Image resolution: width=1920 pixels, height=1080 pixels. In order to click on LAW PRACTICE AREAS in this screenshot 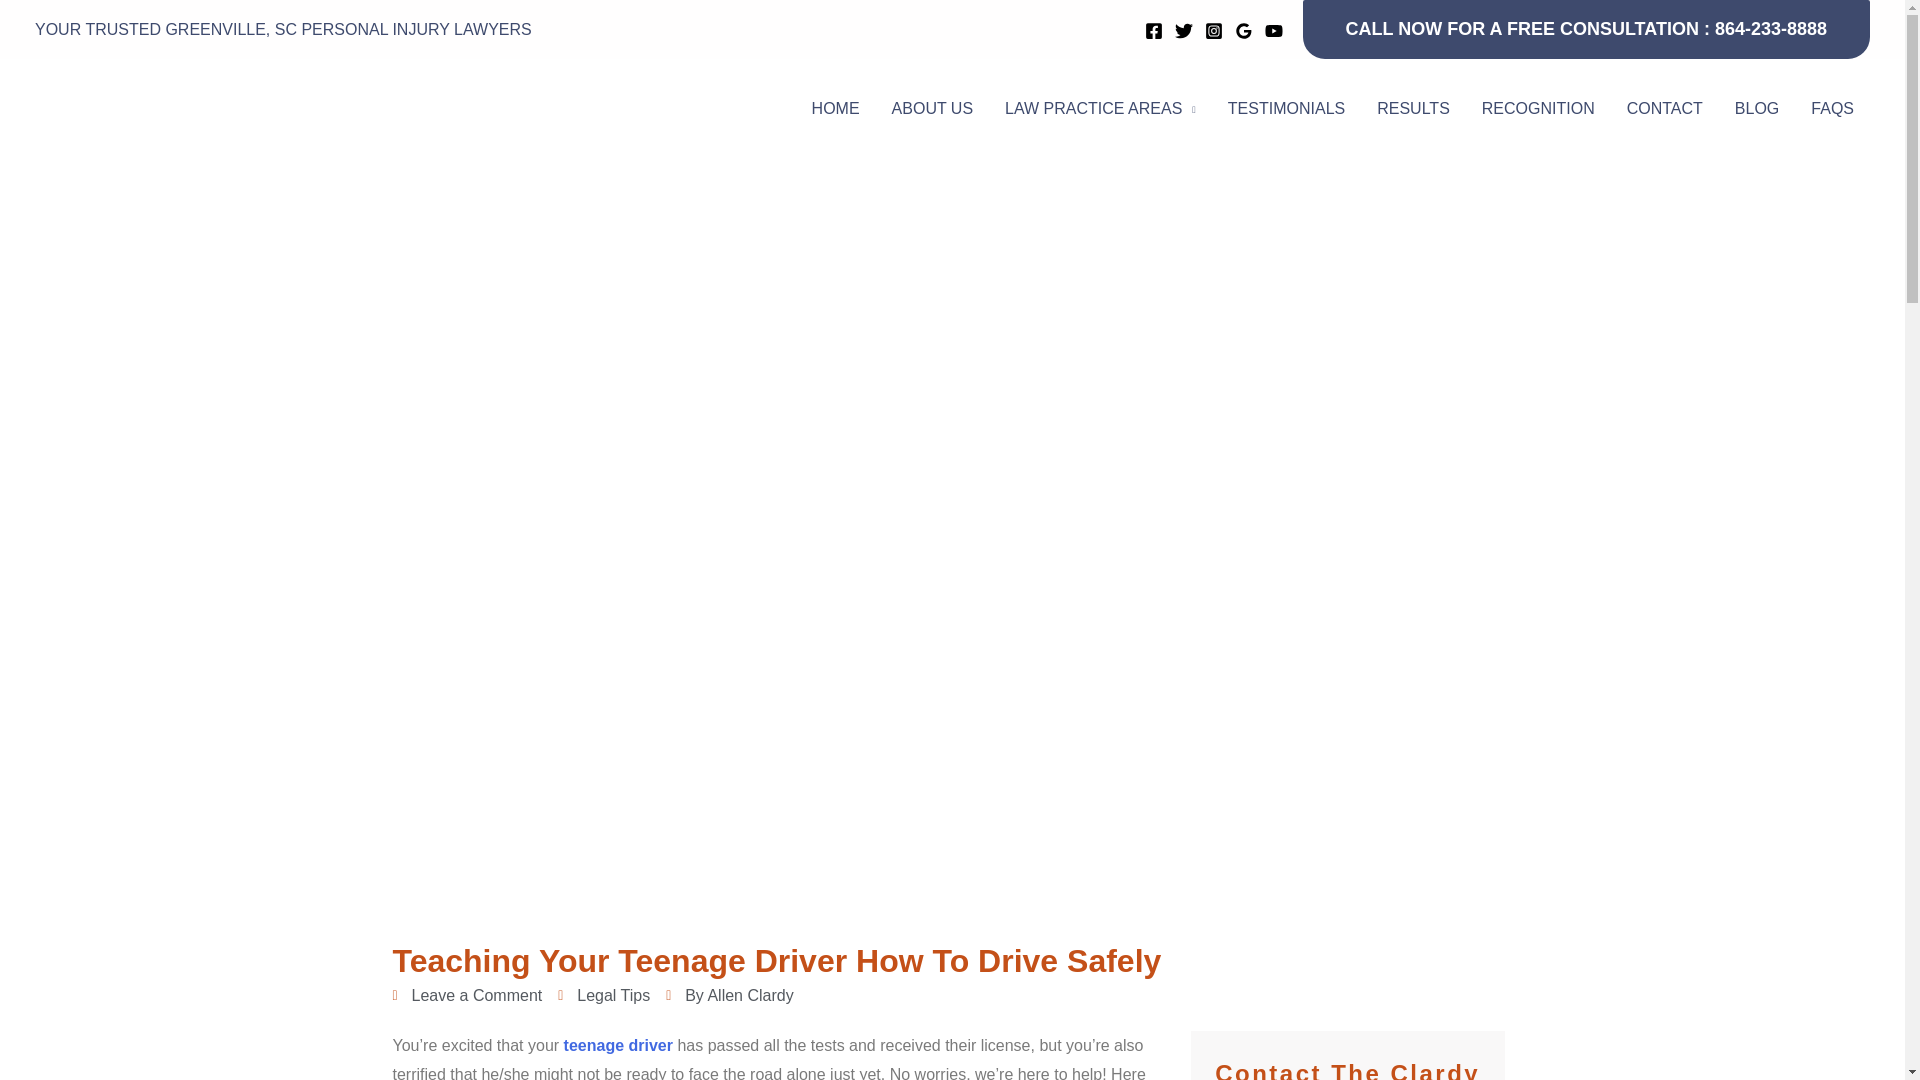, I will do `click(1100, 108)`.